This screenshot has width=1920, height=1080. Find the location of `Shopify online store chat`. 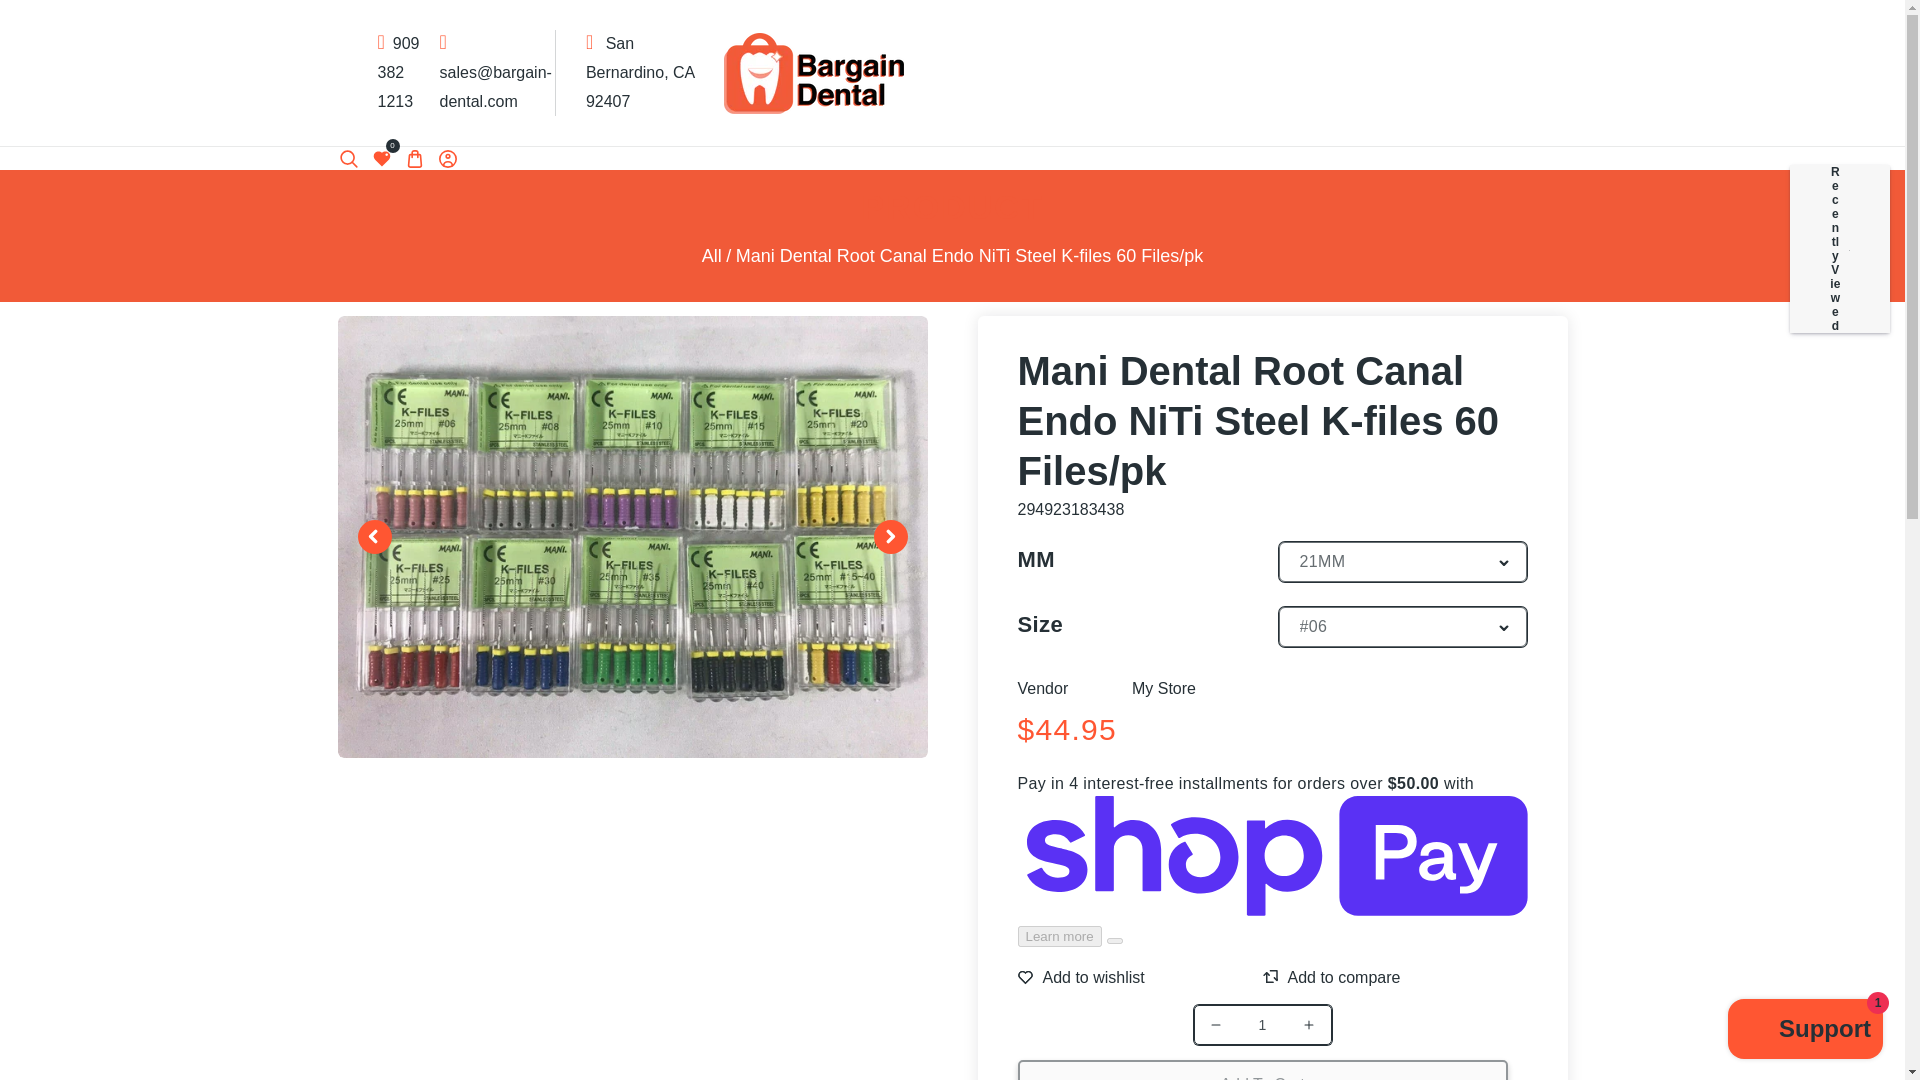

Shopify online store chat is located at coordinates (1806, 1031).